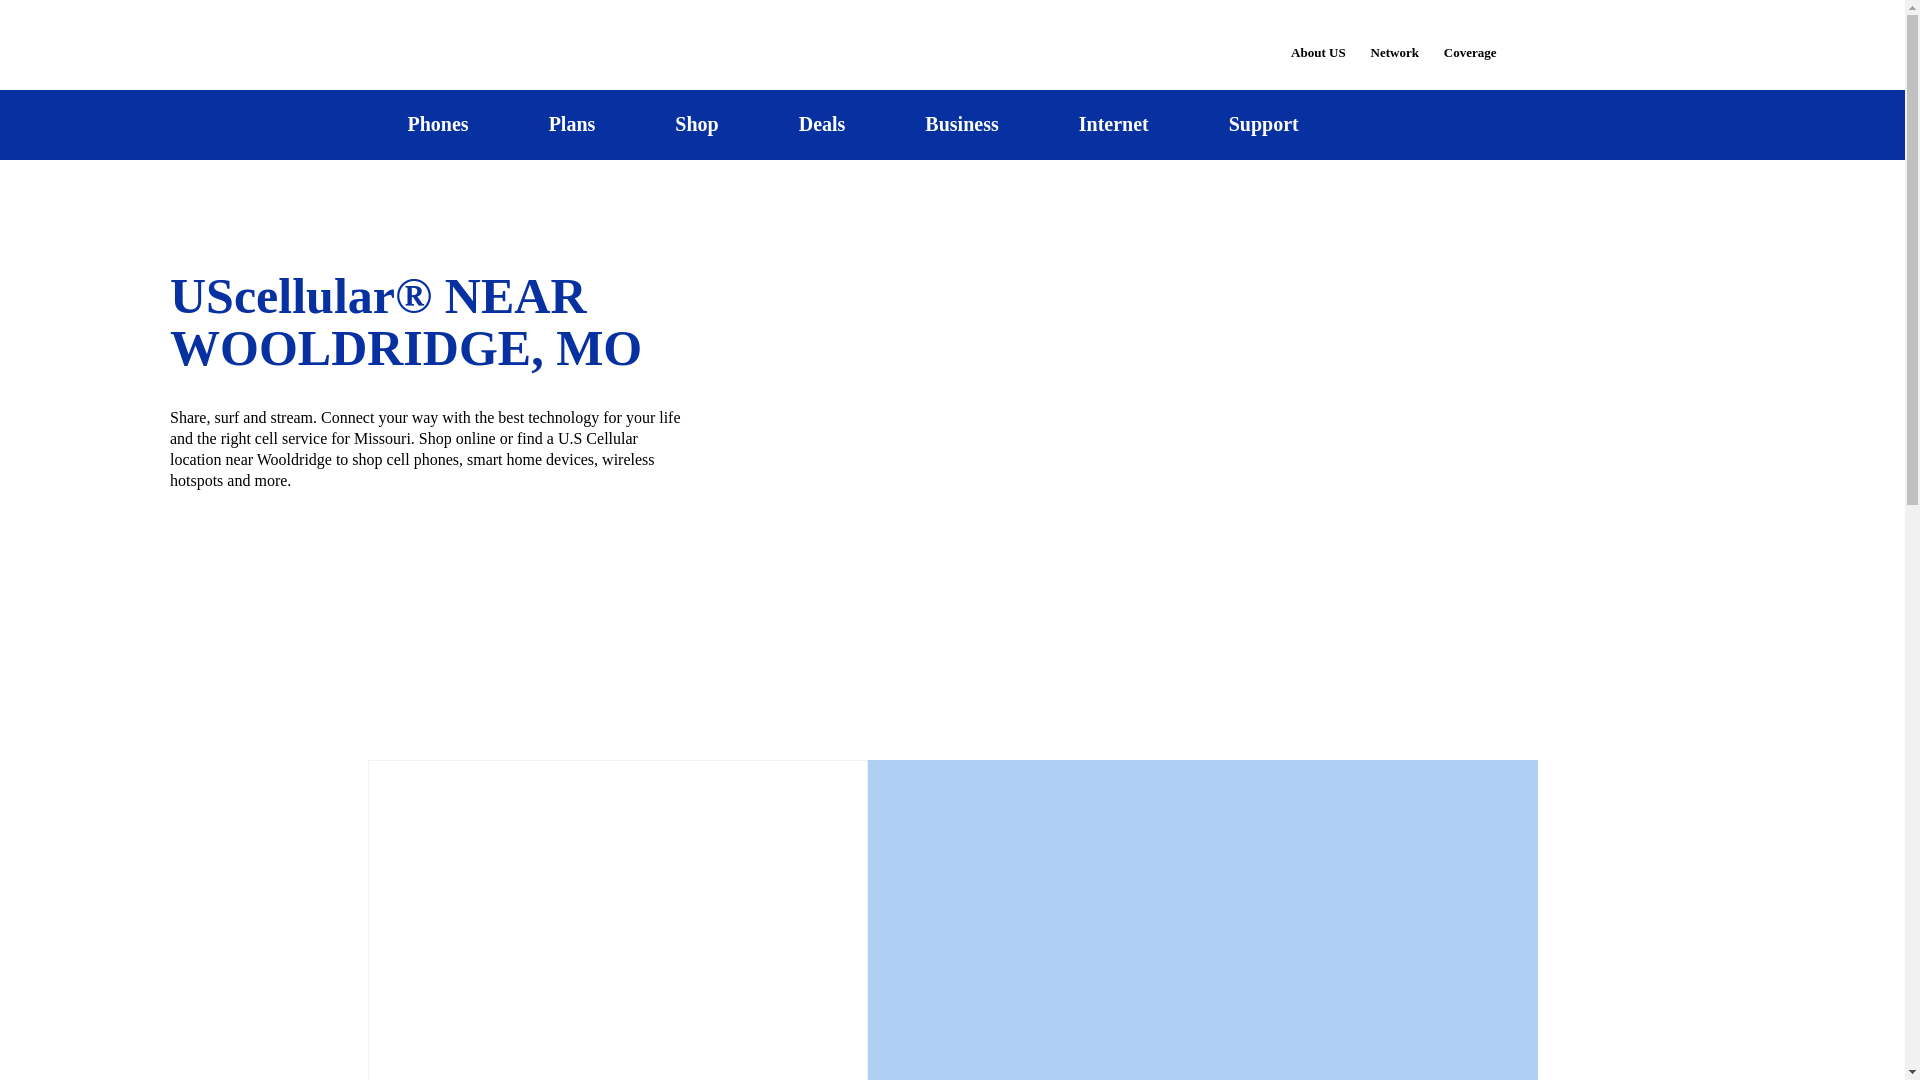 The image size is (1920, 1080). I want to click on Deals, so click(822, 124).